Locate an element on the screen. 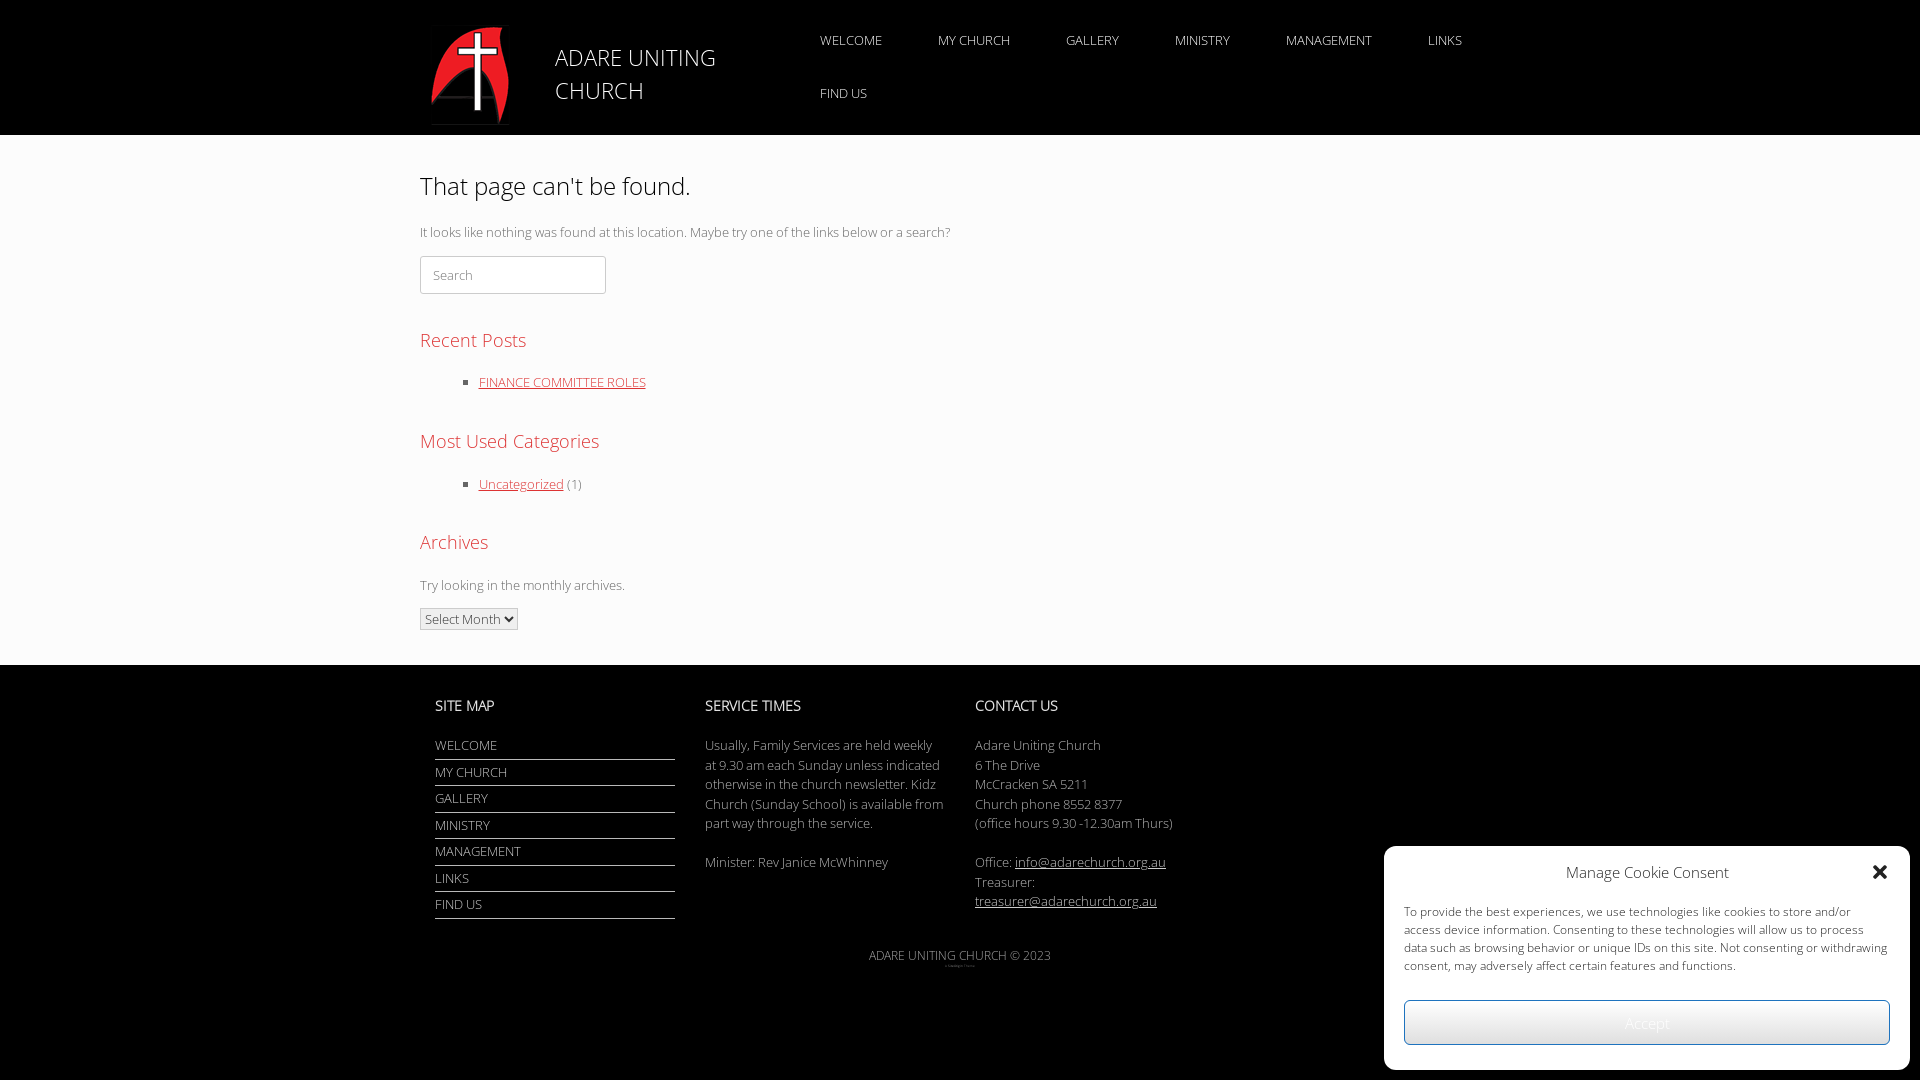  SiteOrigin is located at coordinates (956, 966).